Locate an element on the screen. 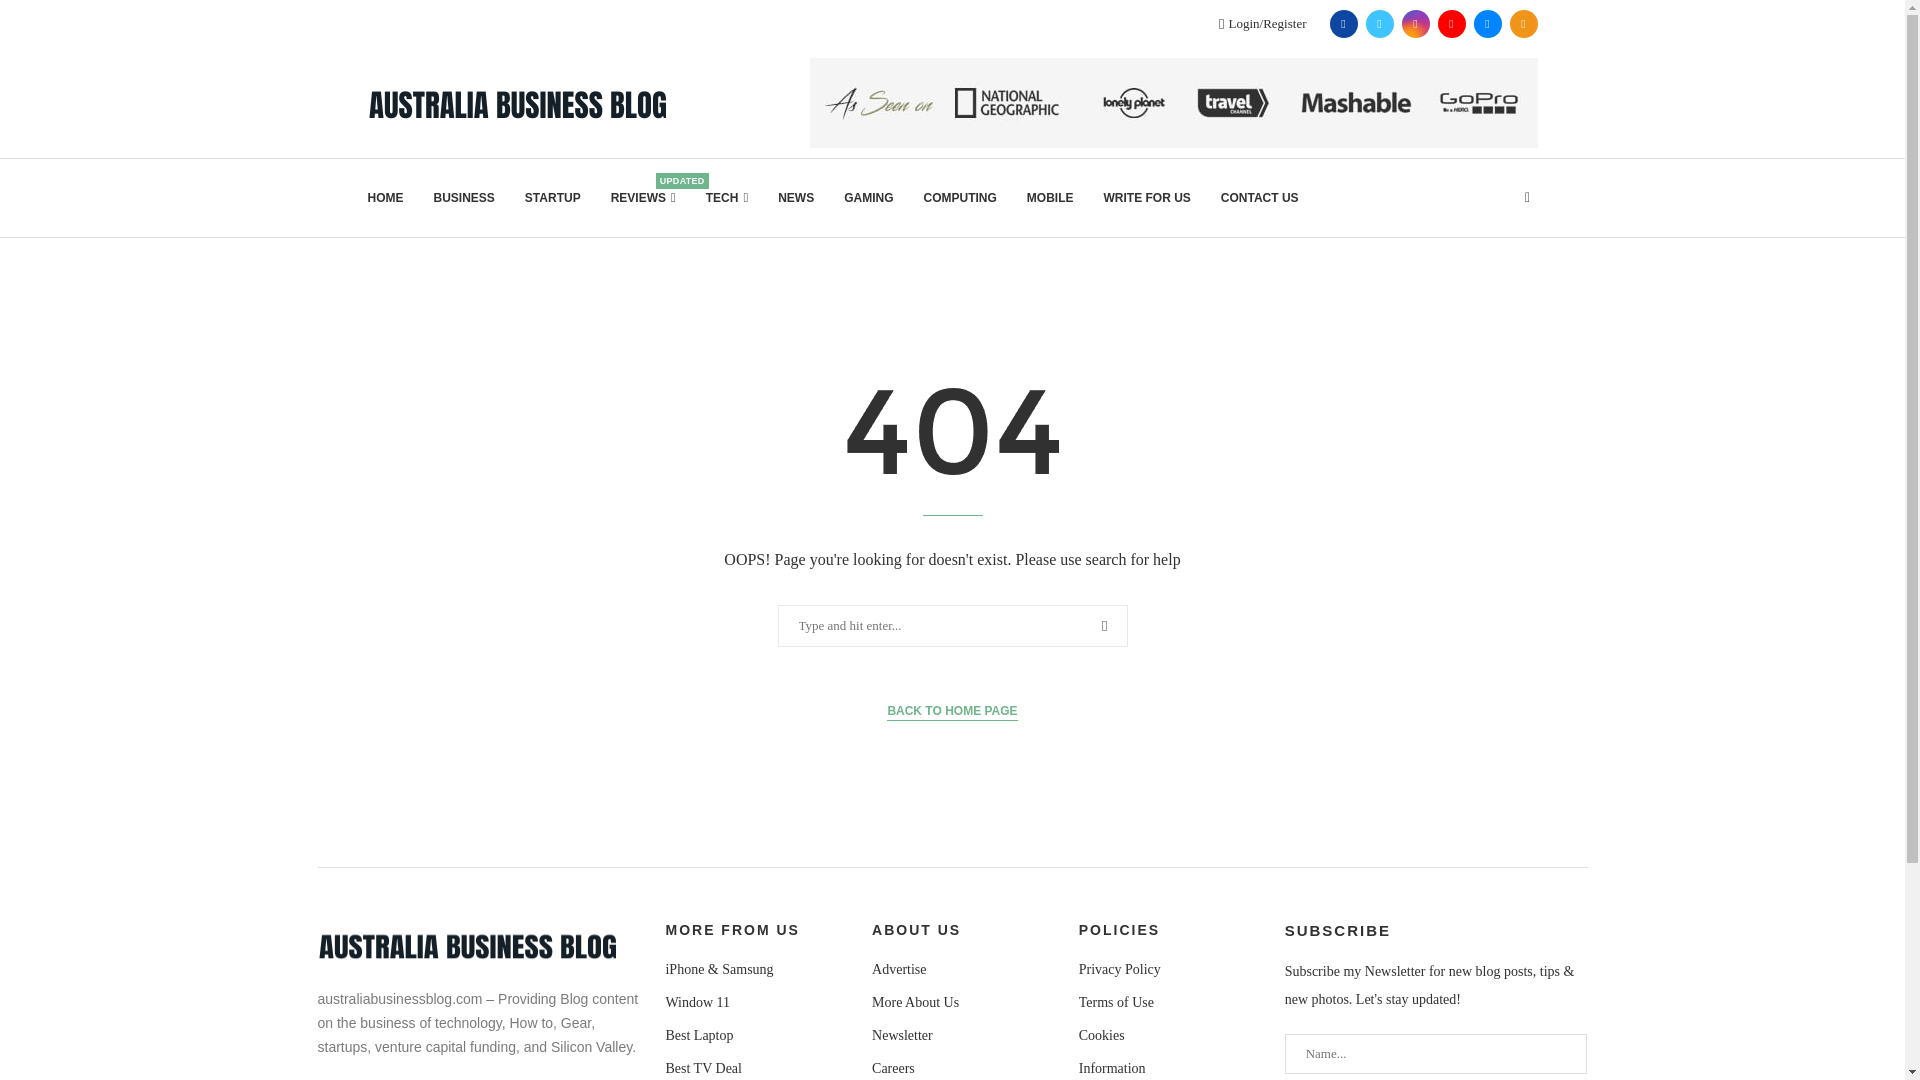 This screenshot has height=1080, width=1920. COMPUTING is located at coordinates (960, 197).